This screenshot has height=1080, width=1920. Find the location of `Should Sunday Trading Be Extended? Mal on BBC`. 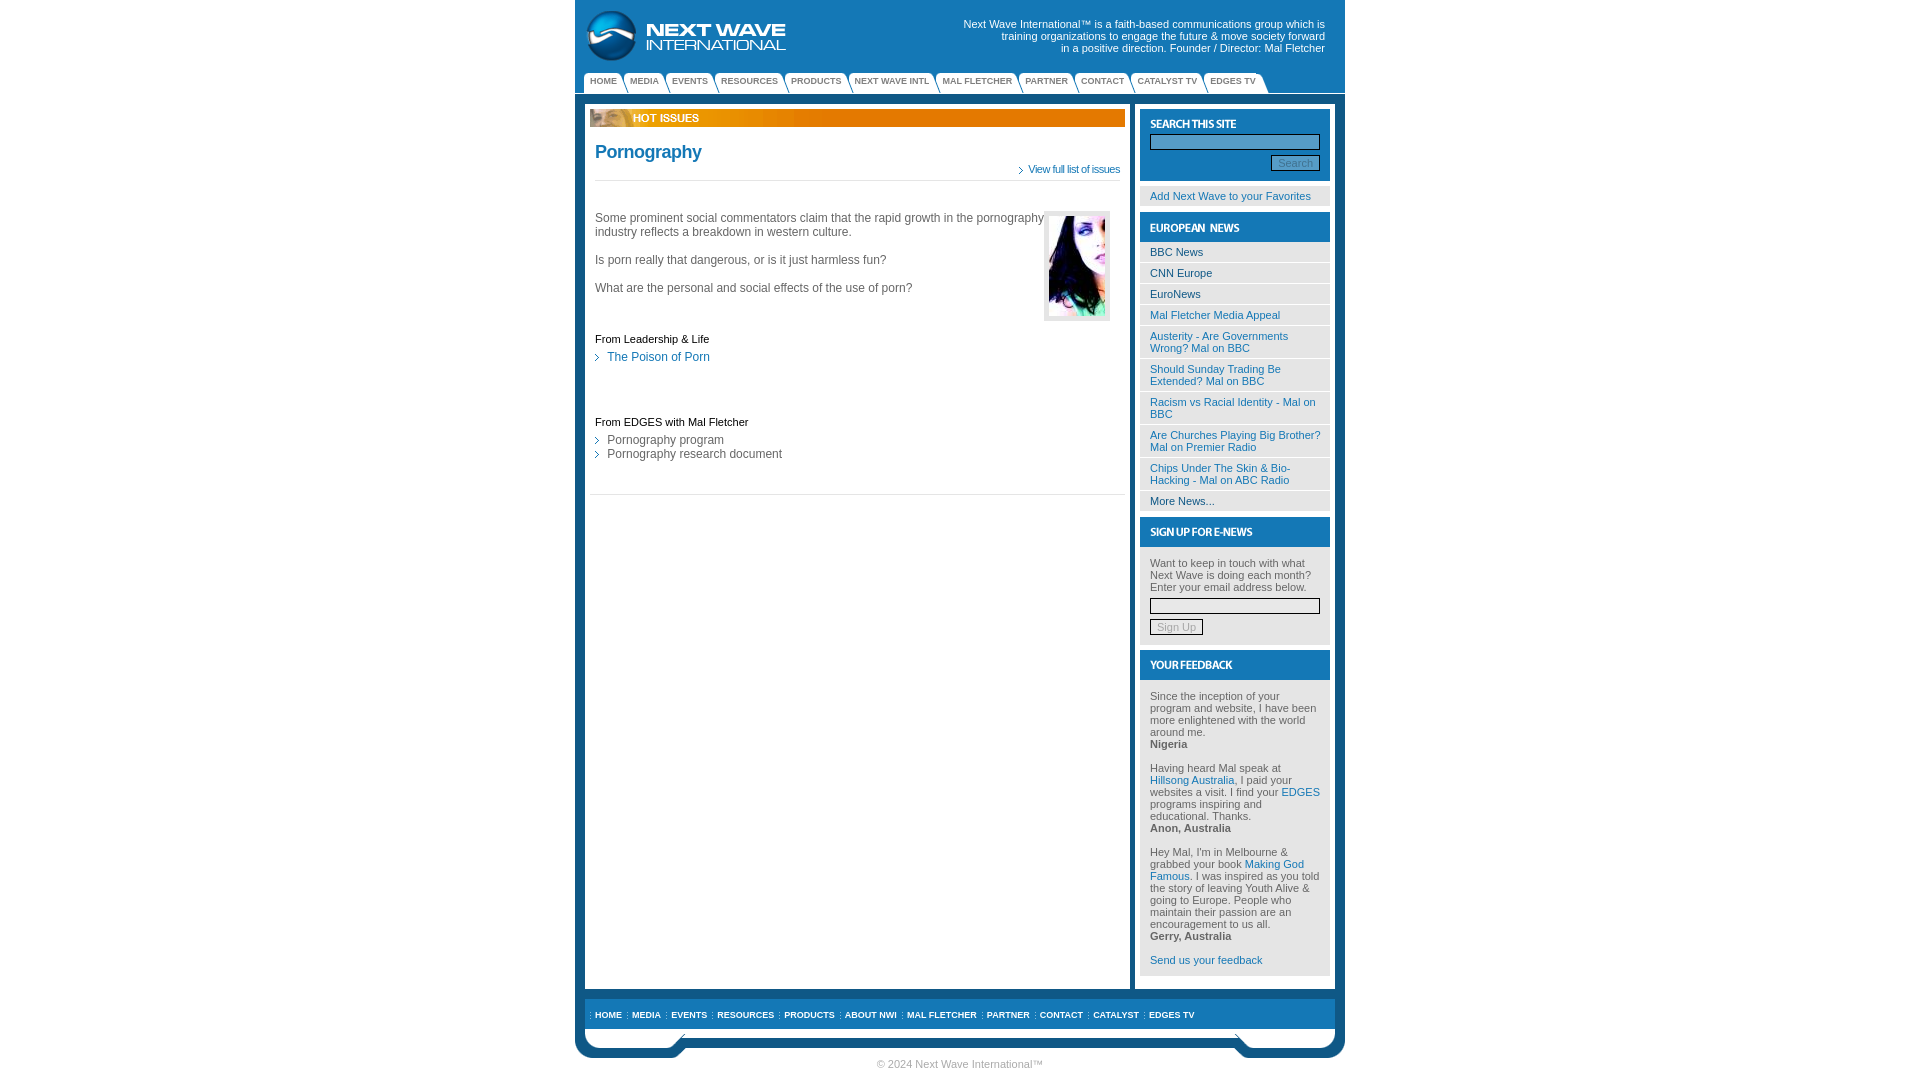

Should Sunday Trading Be Extended? Mal on BBC is located at coordinates (1215, 374).